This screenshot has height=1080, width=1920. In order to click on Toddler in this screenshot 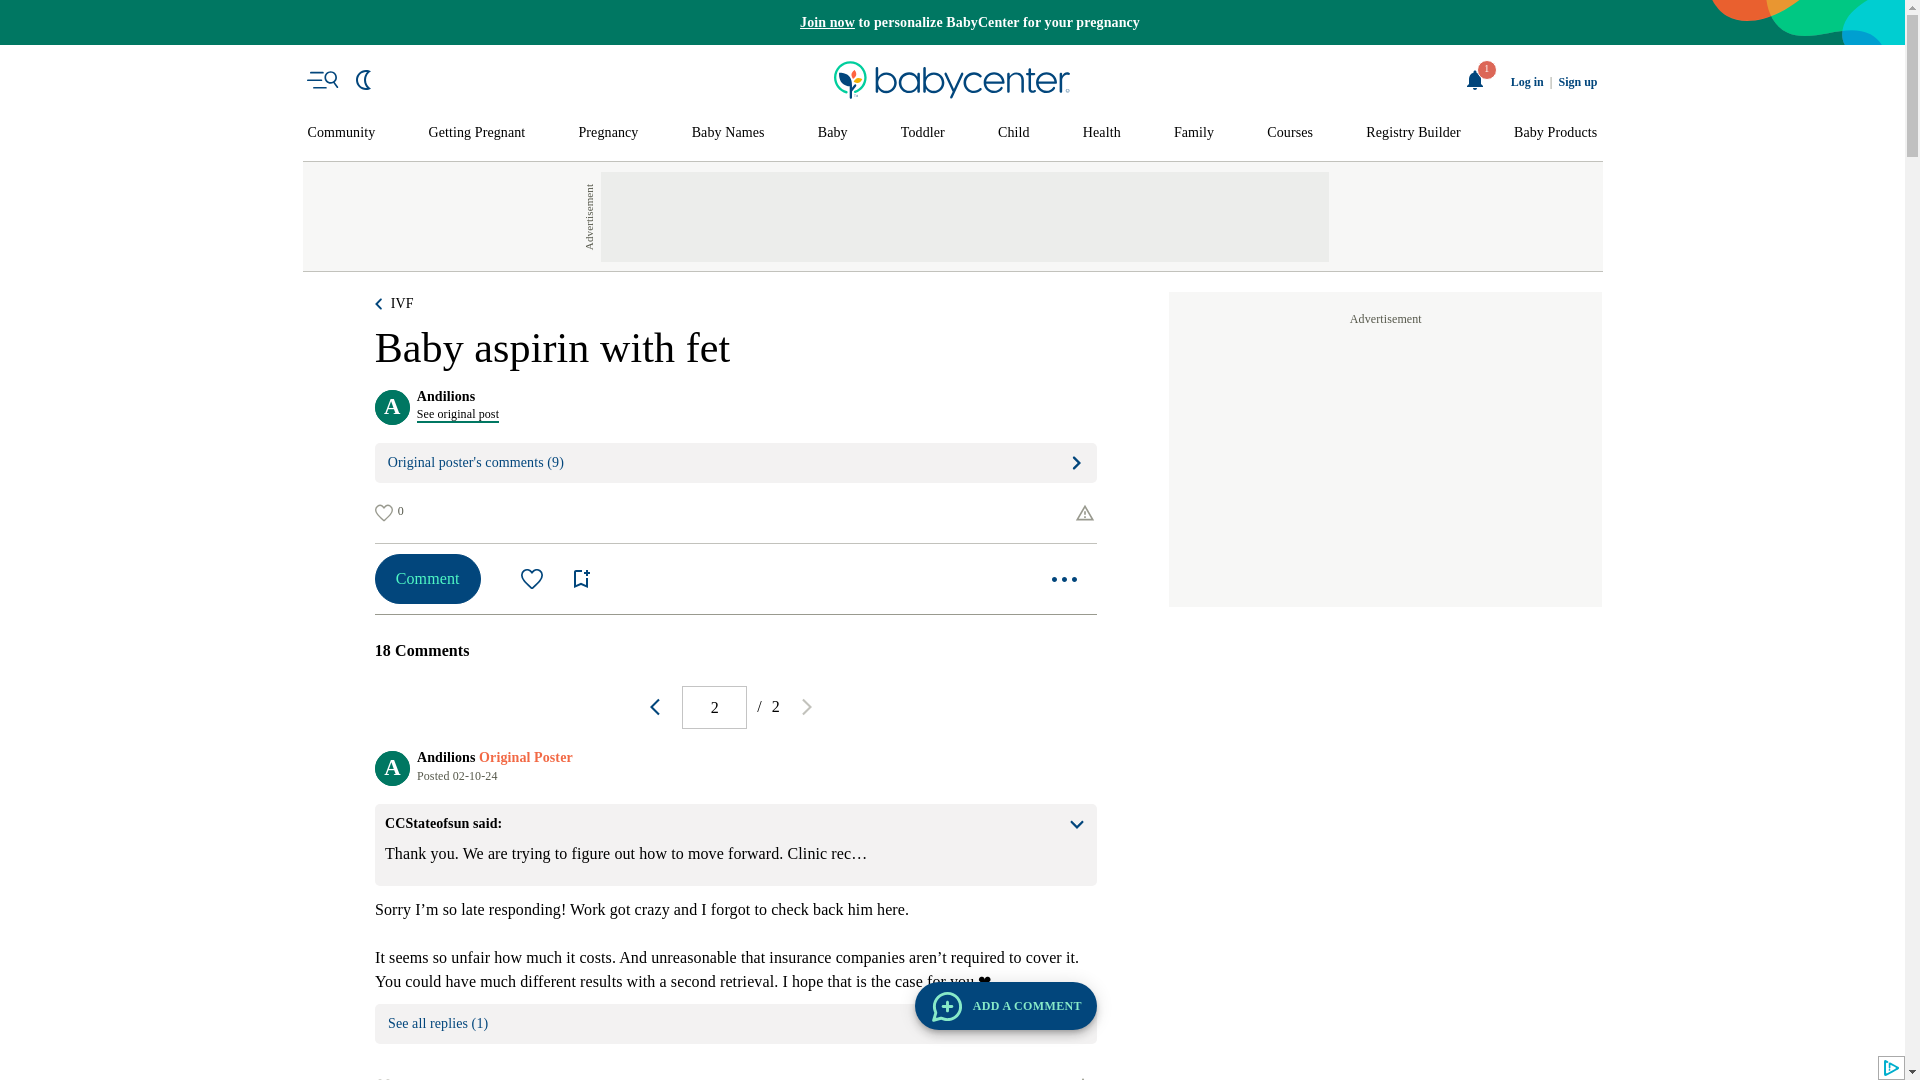, I will do `click(922, 133)`.